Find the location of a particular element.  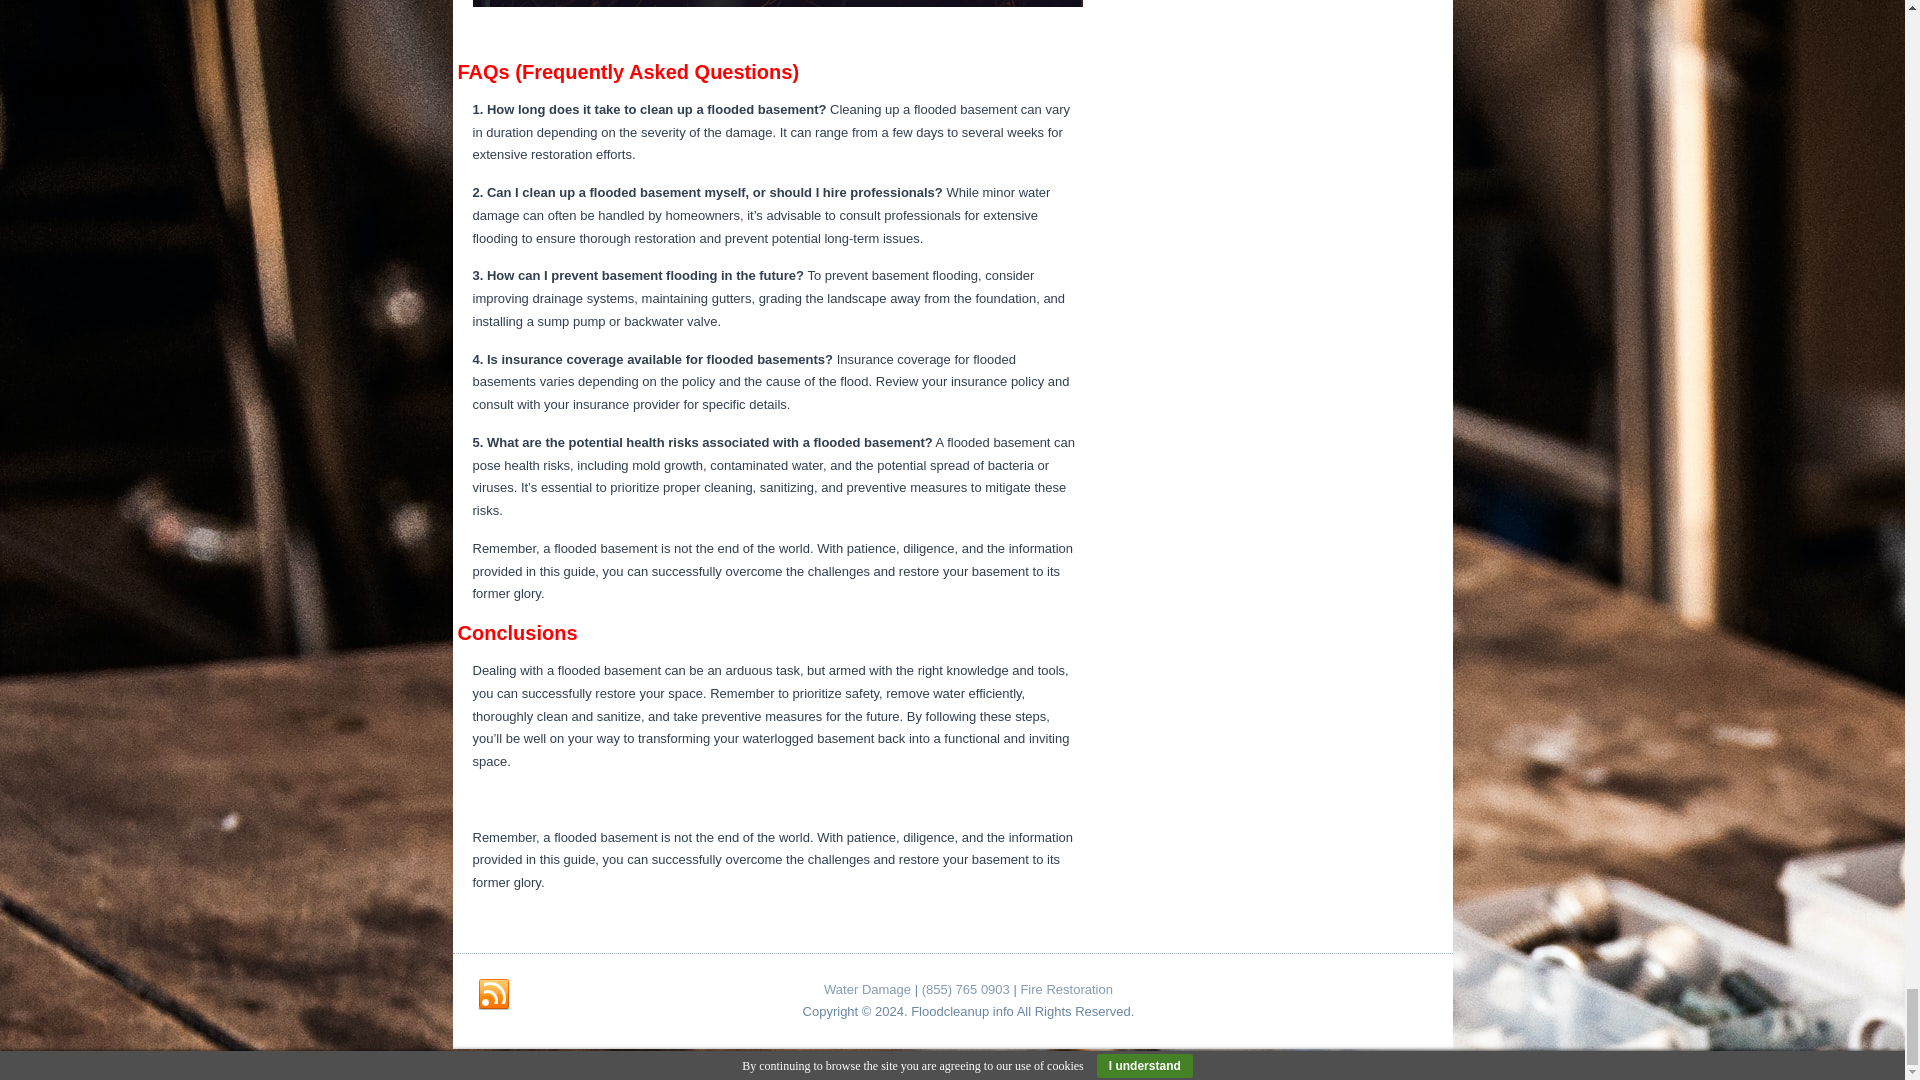

Water Damage is located at coordinates (866, 988).